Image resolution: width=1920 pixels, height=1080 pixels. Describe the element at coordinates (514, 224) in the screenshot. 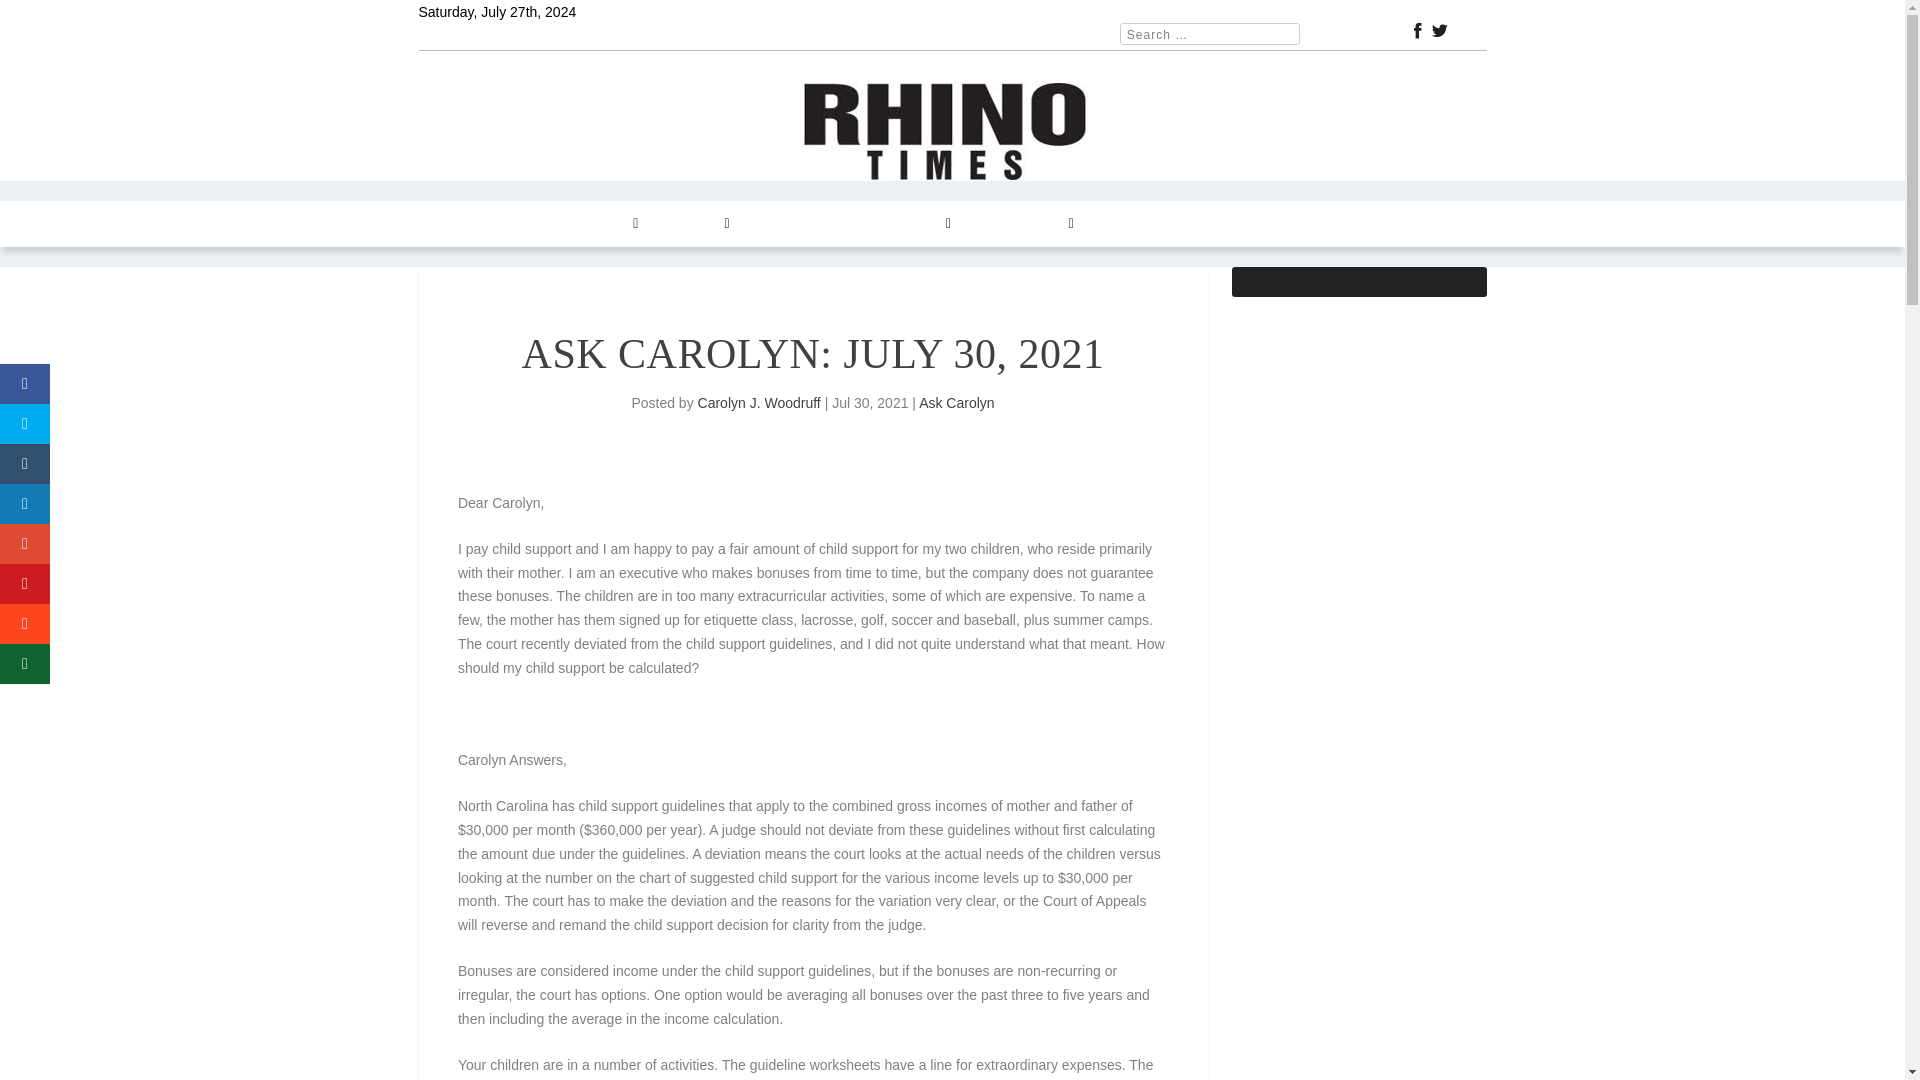

I see `NEWS` at that location.